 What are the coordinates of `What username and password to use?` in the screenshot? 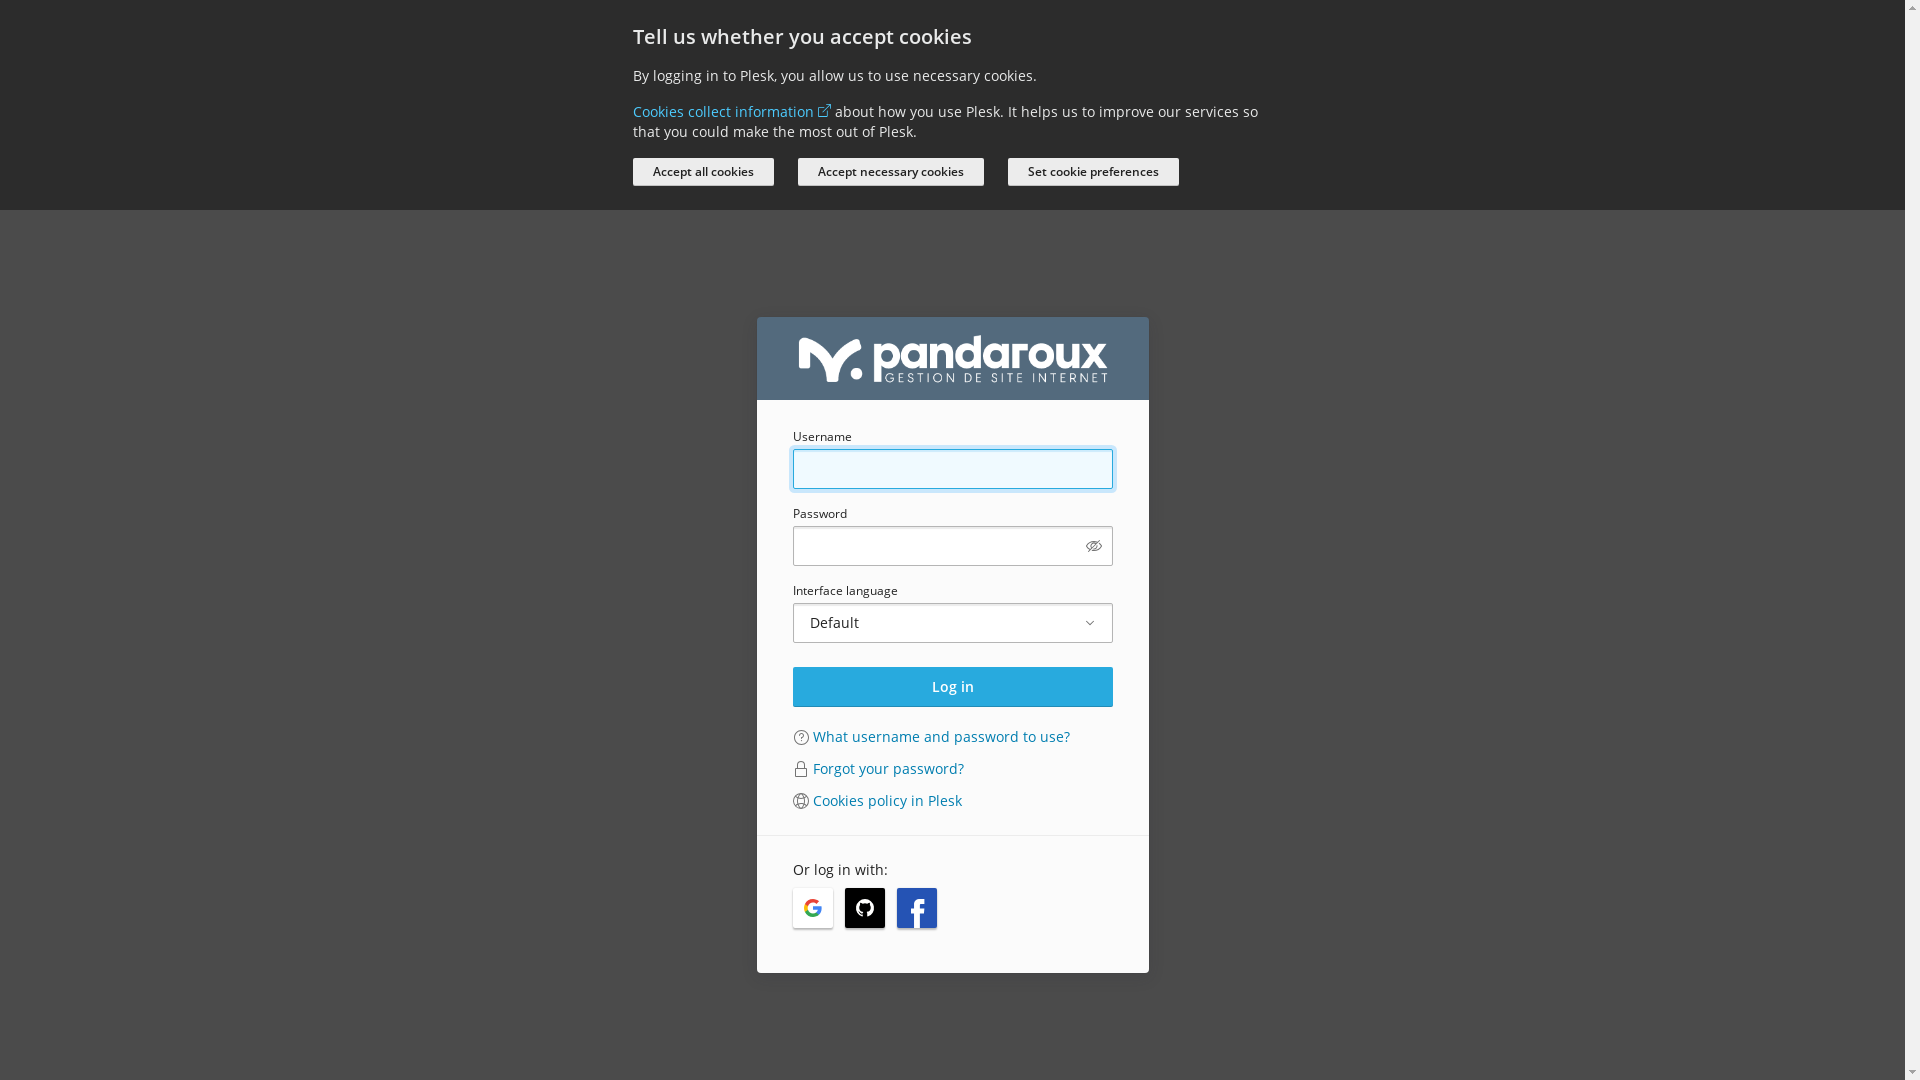 It's located at (940, 736).